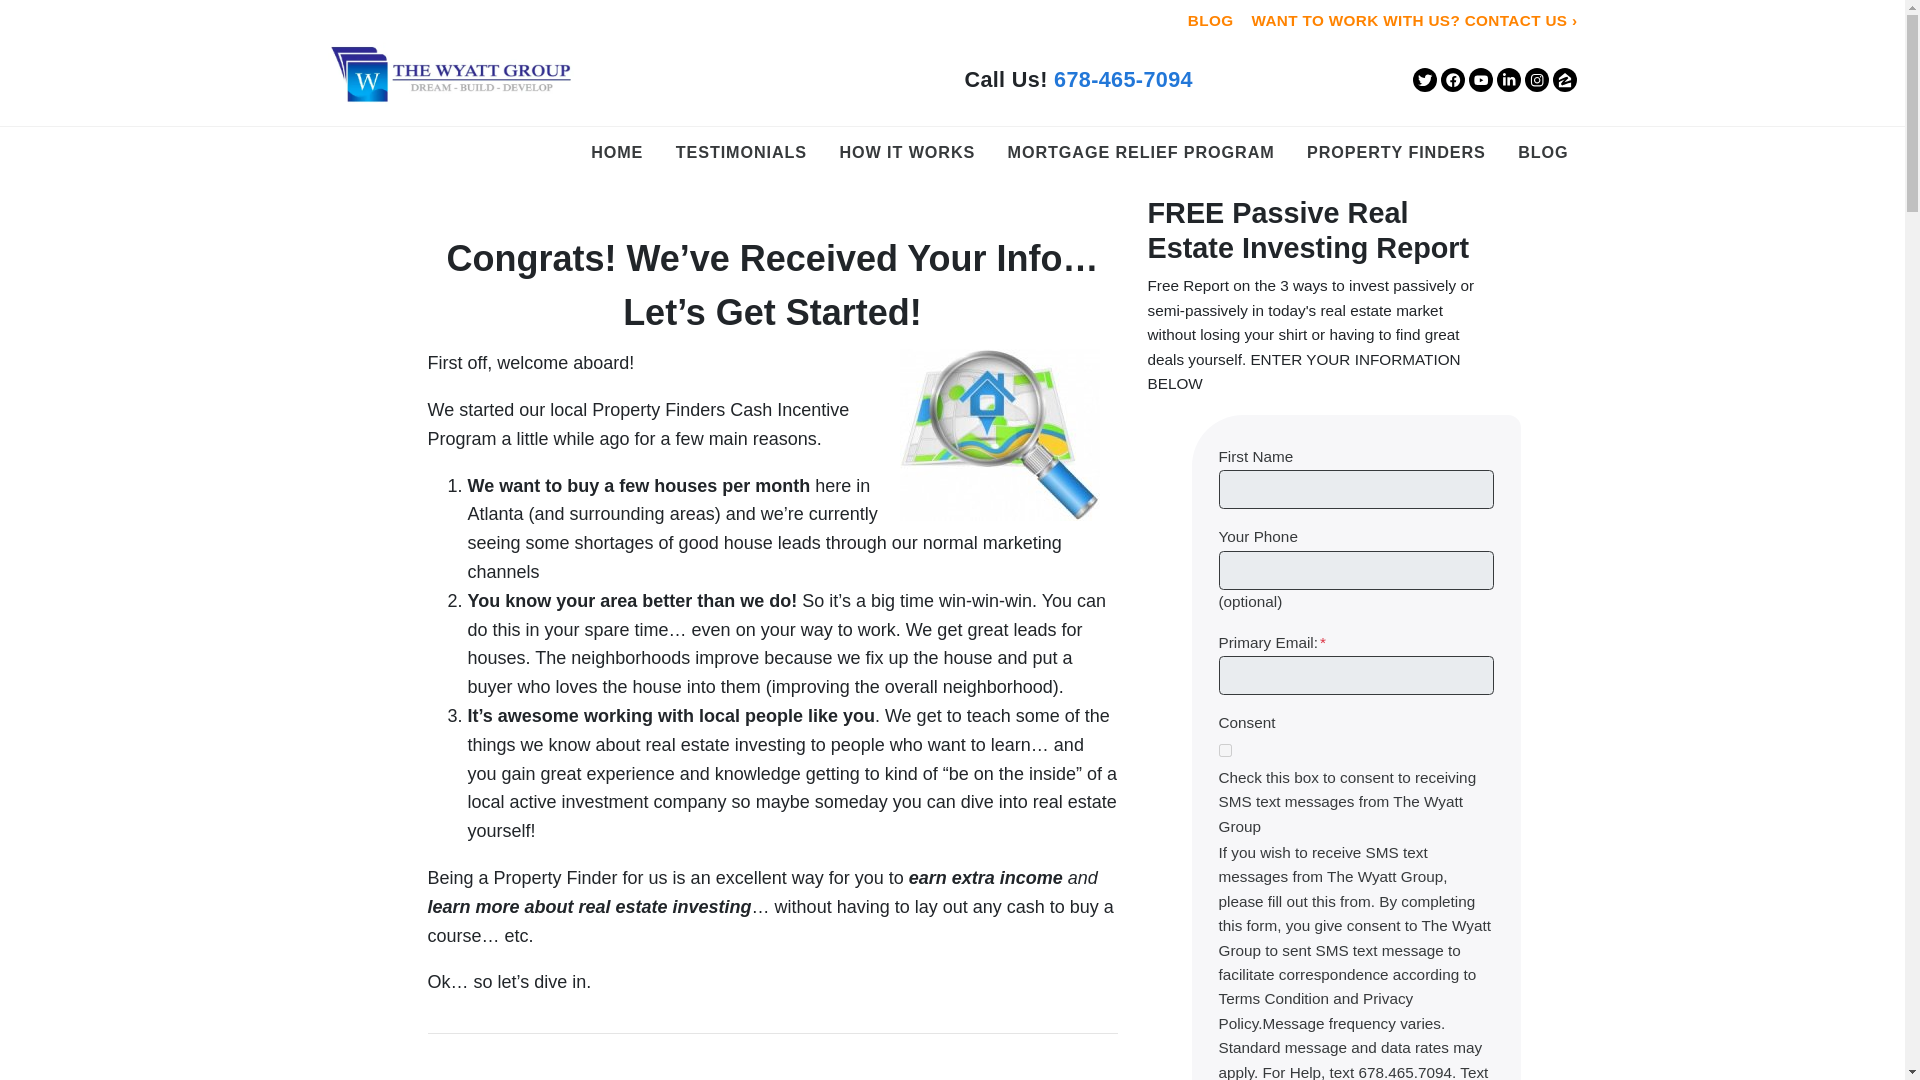 The image size is (1920, 1080). What do you see at coordinates (1141, 152) in the screenshot?
I see `Mortgage Relief Program` at bounding box center [1141, 152].